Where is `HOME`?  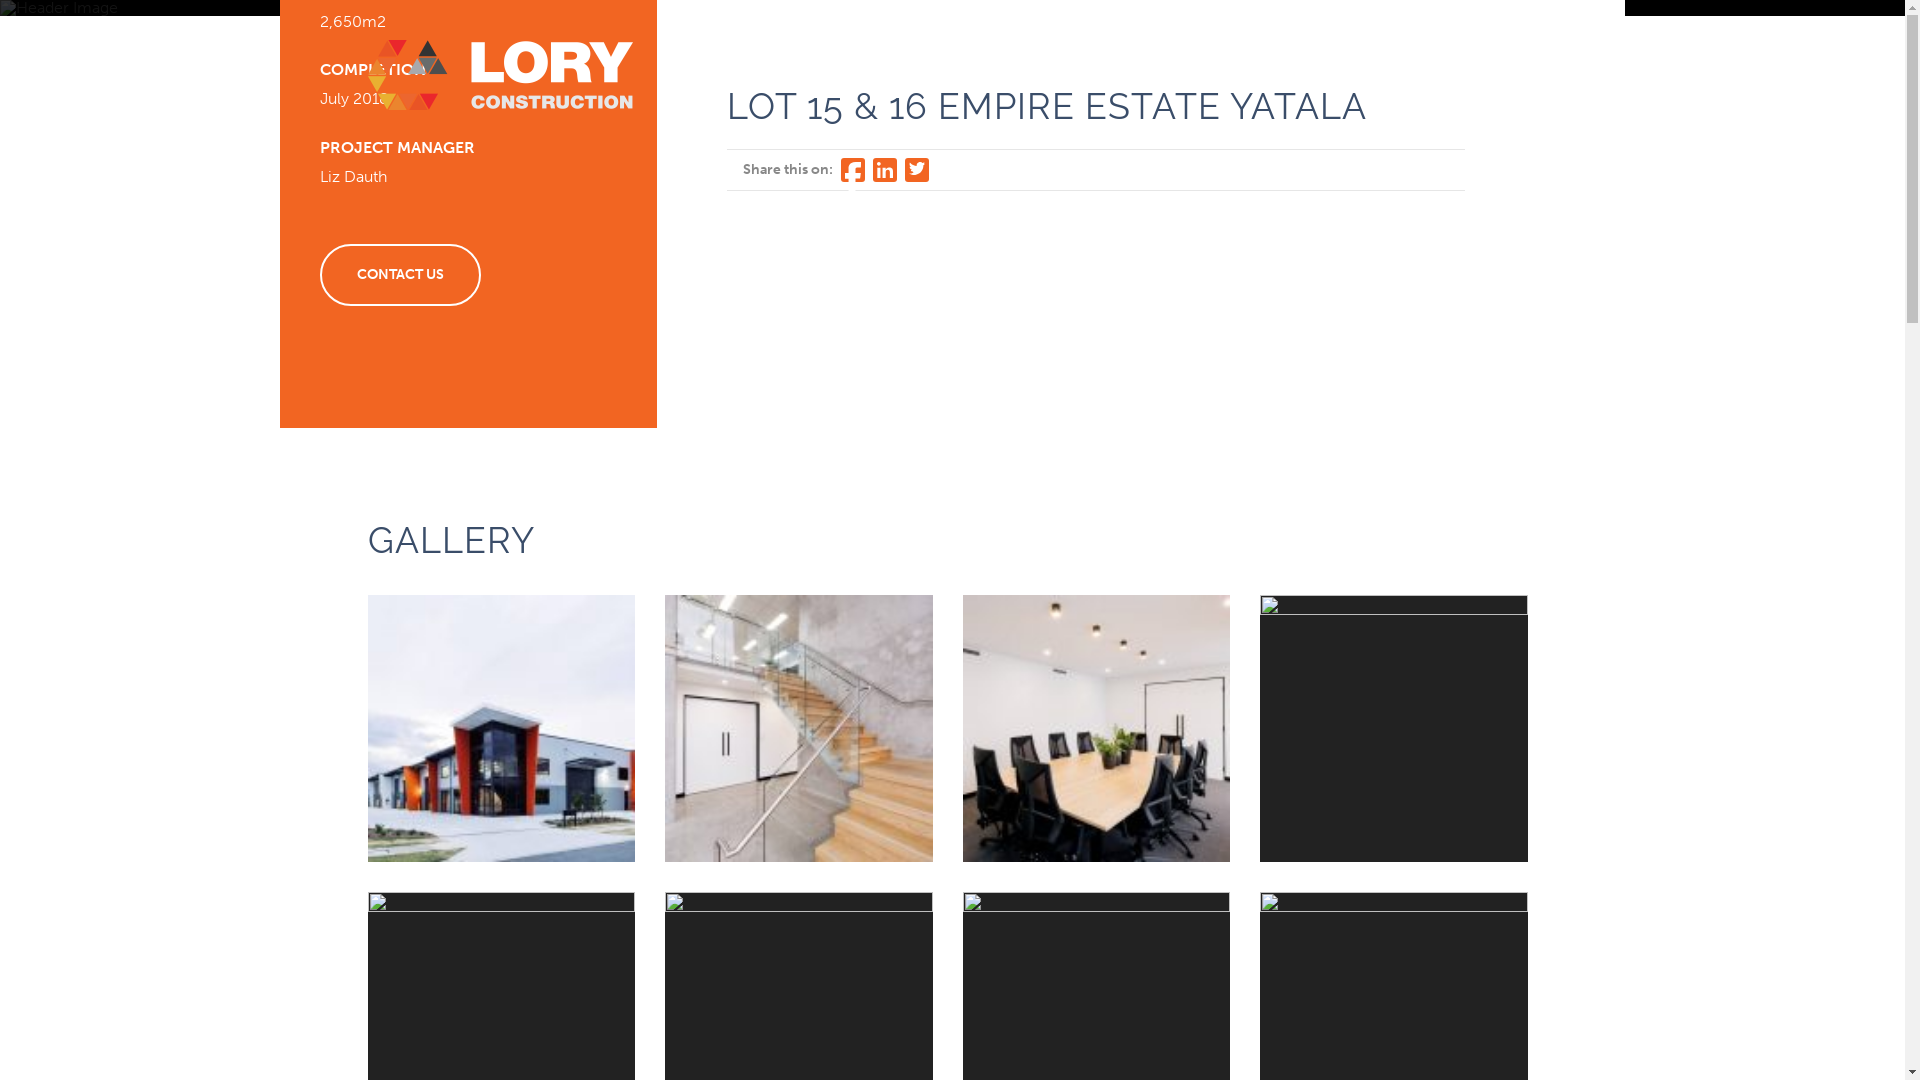
HOME is located at coordinates (966, 77).